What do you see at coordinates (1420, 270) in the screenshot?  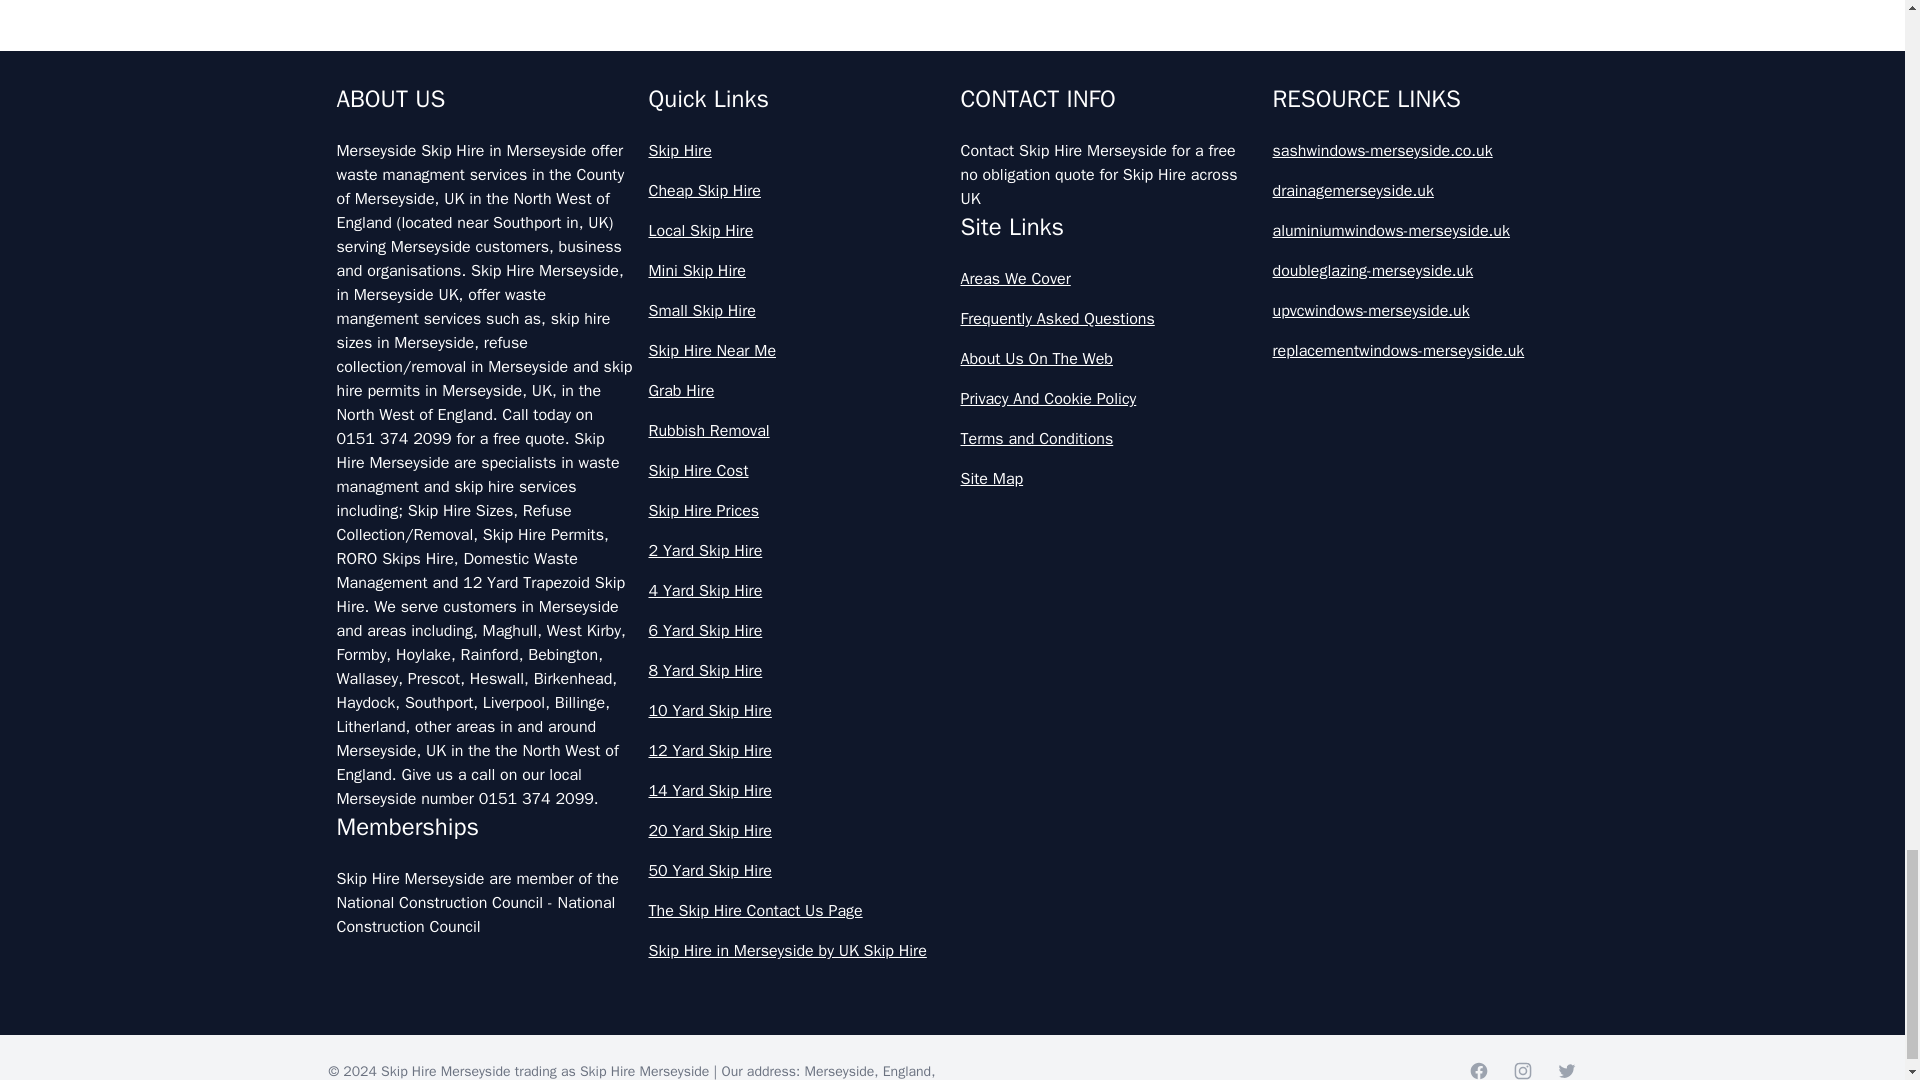 I see `doubleglazing-merseyside.uk` at bounding box center [1420, 270].